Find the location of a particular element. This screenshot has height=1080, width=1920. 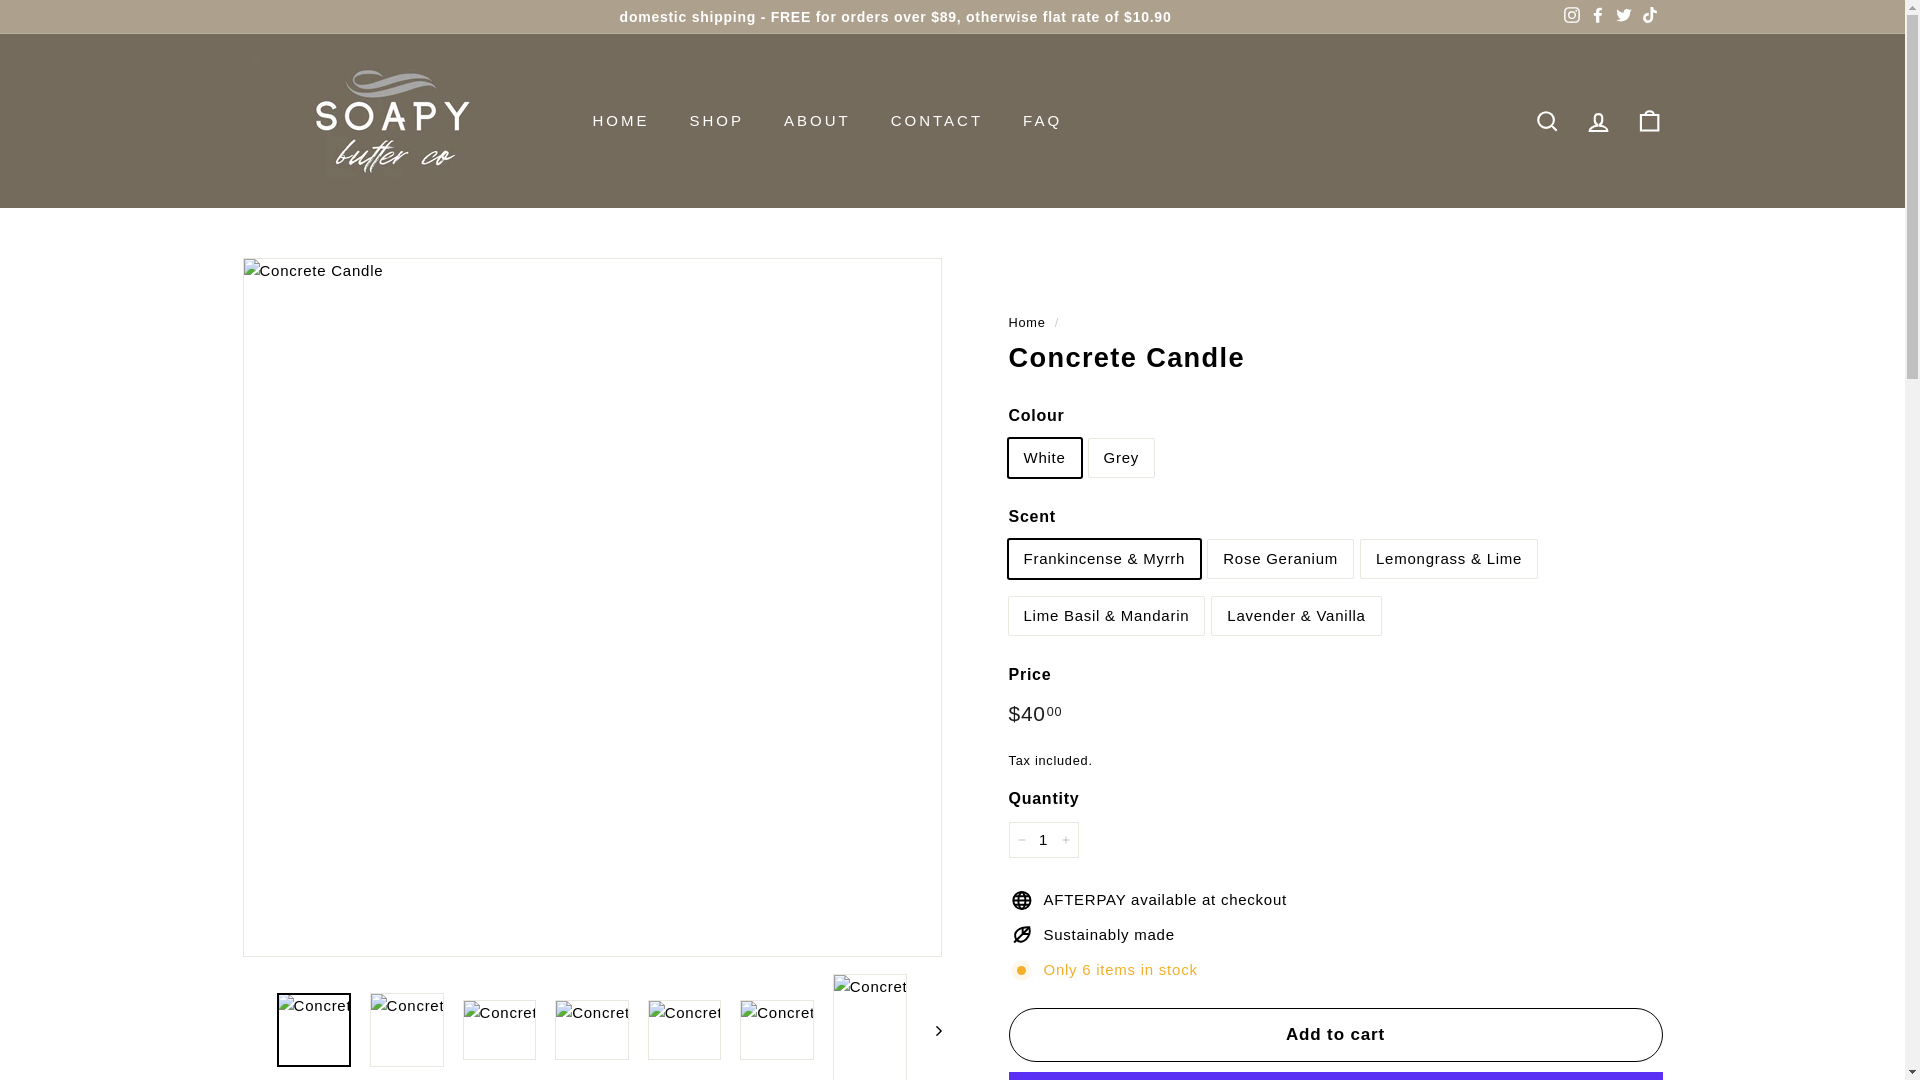

ABOUT is located at coordinates (818, 120).